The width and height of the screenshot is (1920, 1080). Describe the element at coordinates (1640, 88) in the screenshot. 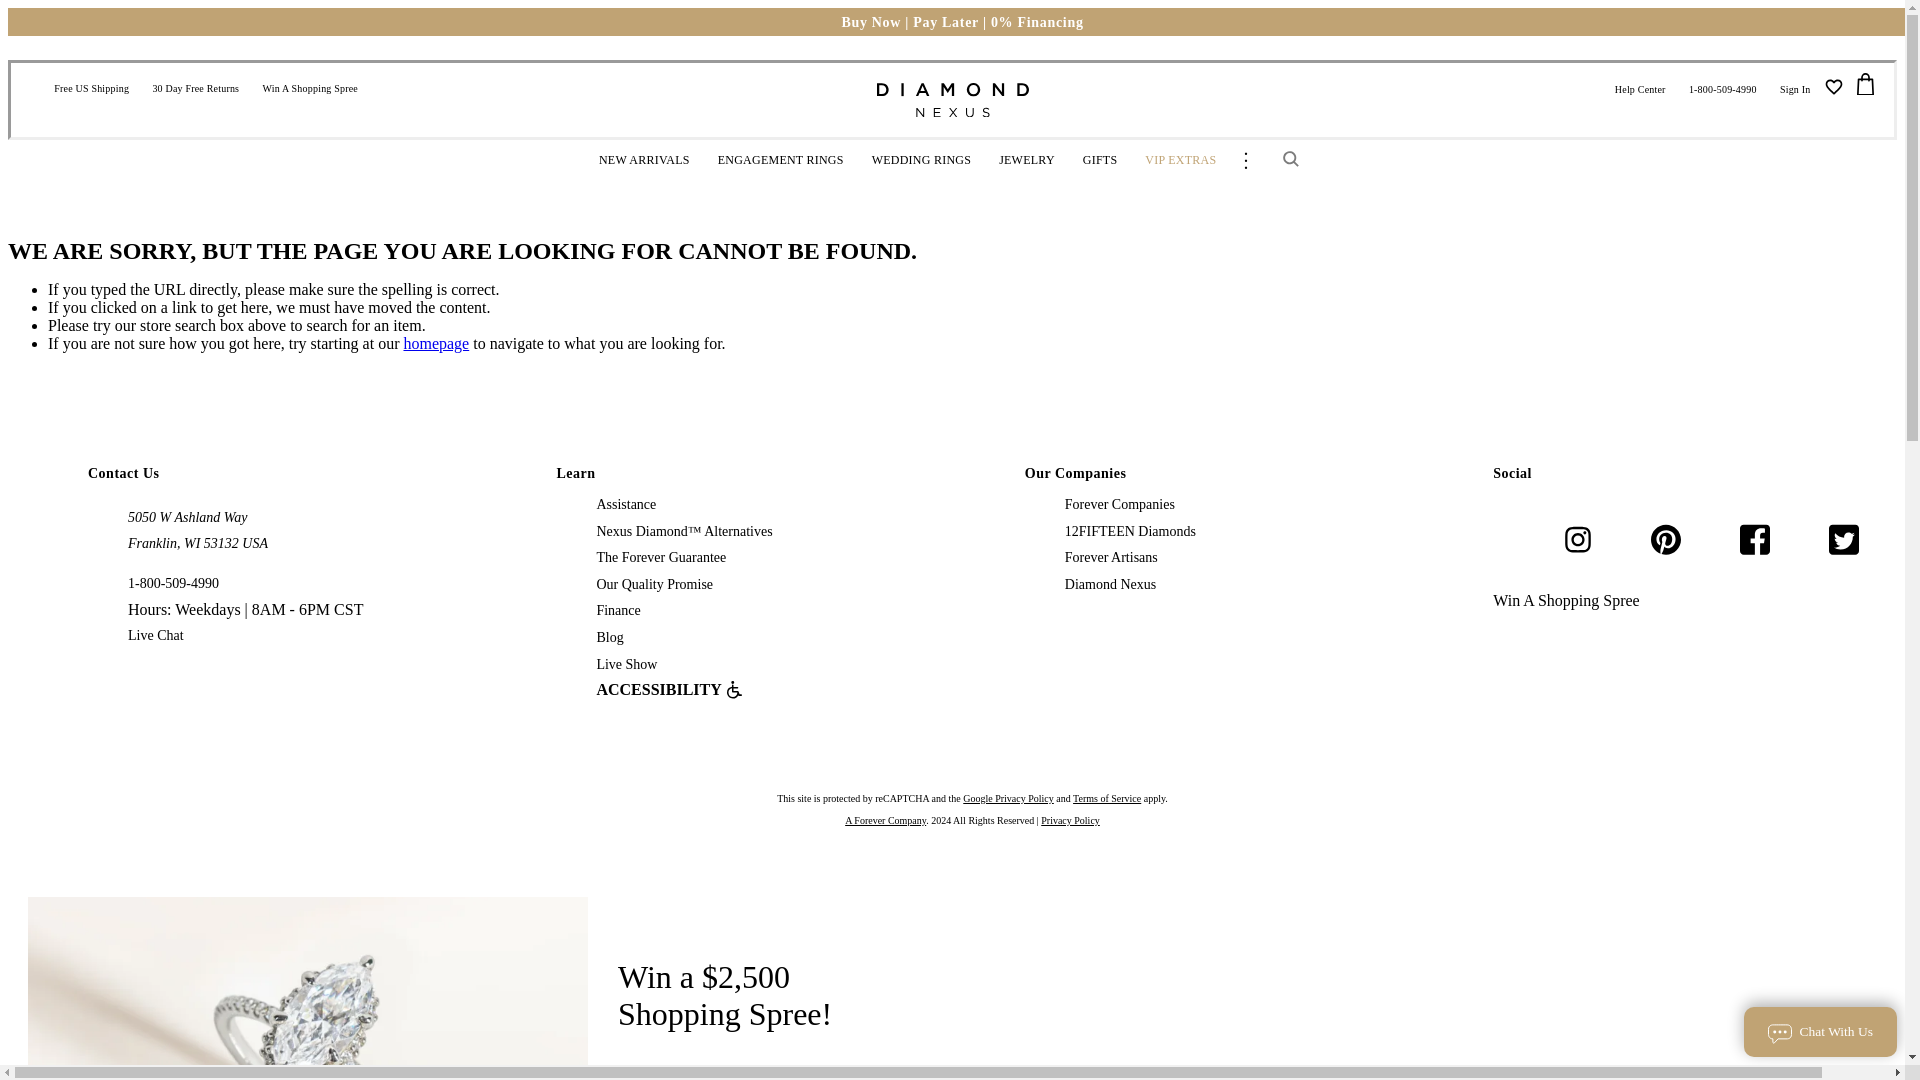

I see `Help Center ` at that location.